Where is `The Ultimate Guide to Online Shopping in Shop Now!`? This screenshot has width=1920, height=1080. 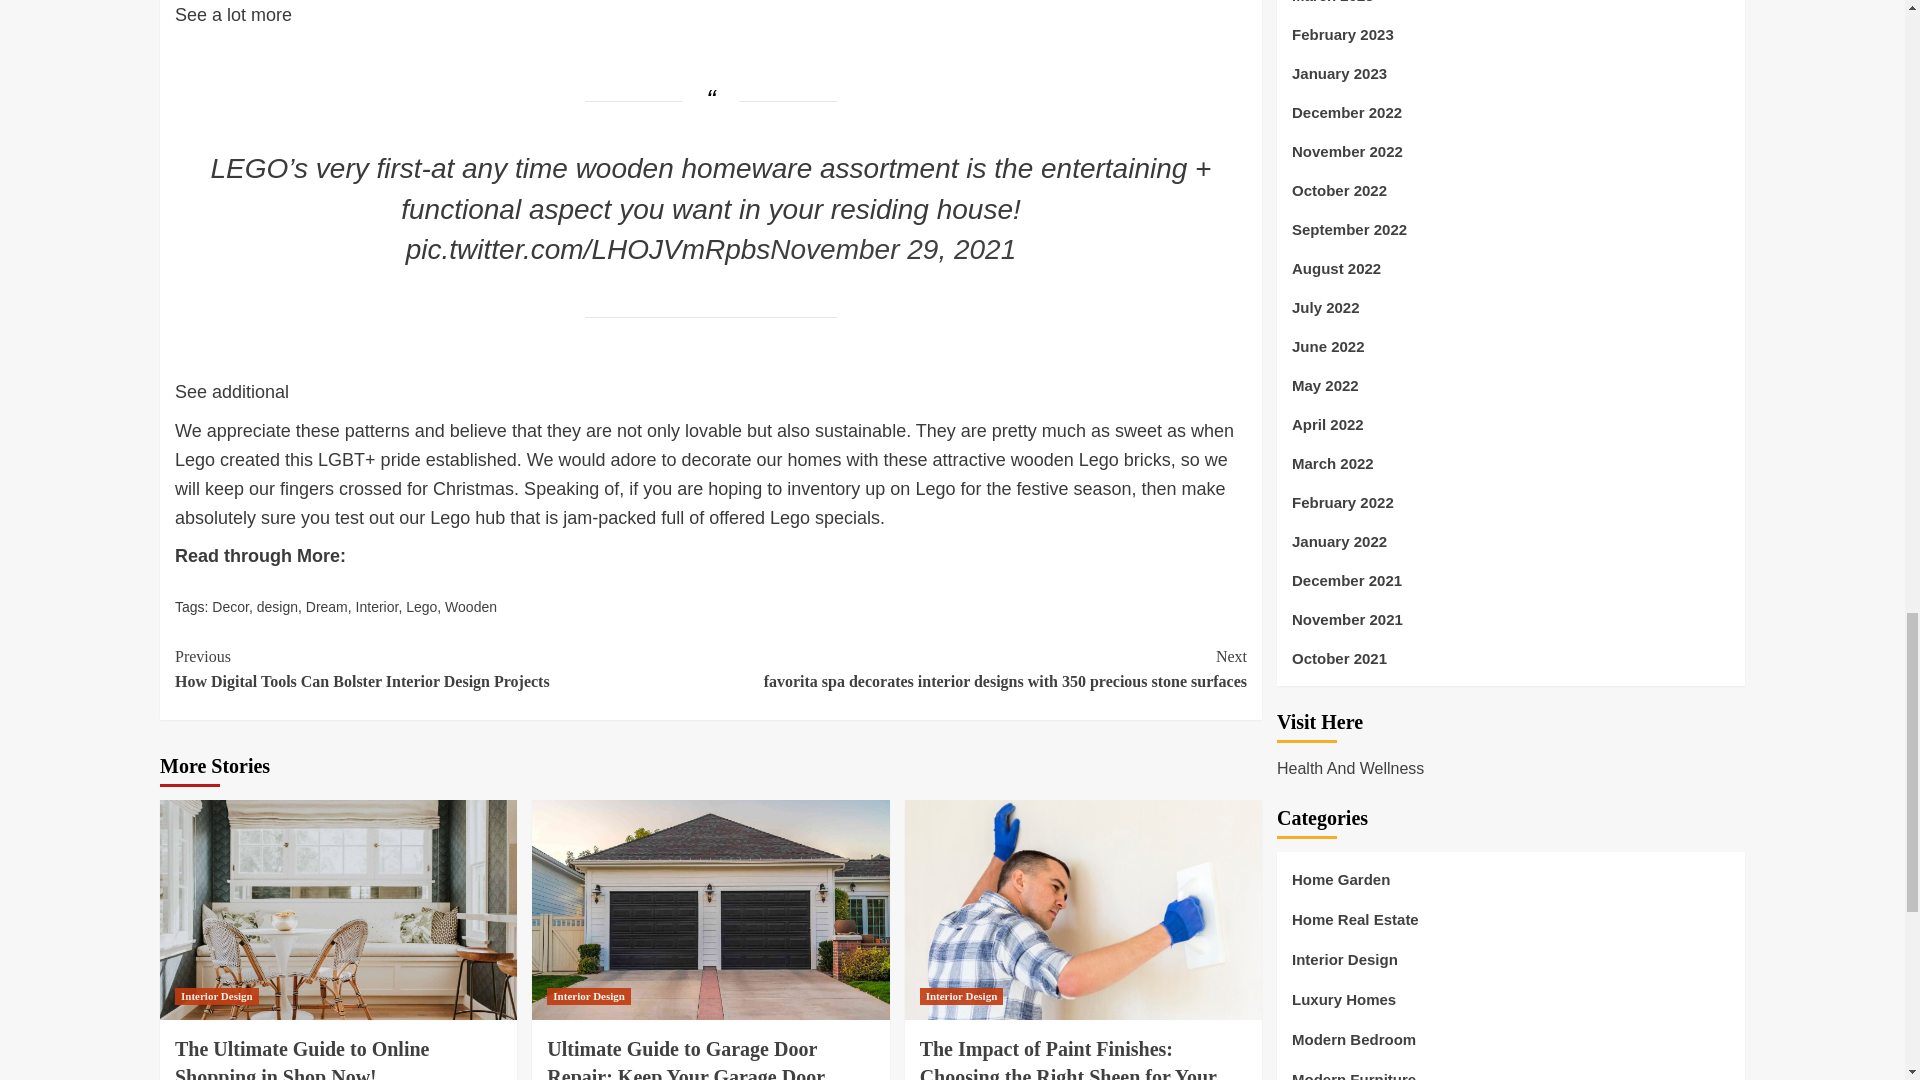 The Ultimate Guide to Online Shopping in Shop Now! is located at coordinates (338, 910).